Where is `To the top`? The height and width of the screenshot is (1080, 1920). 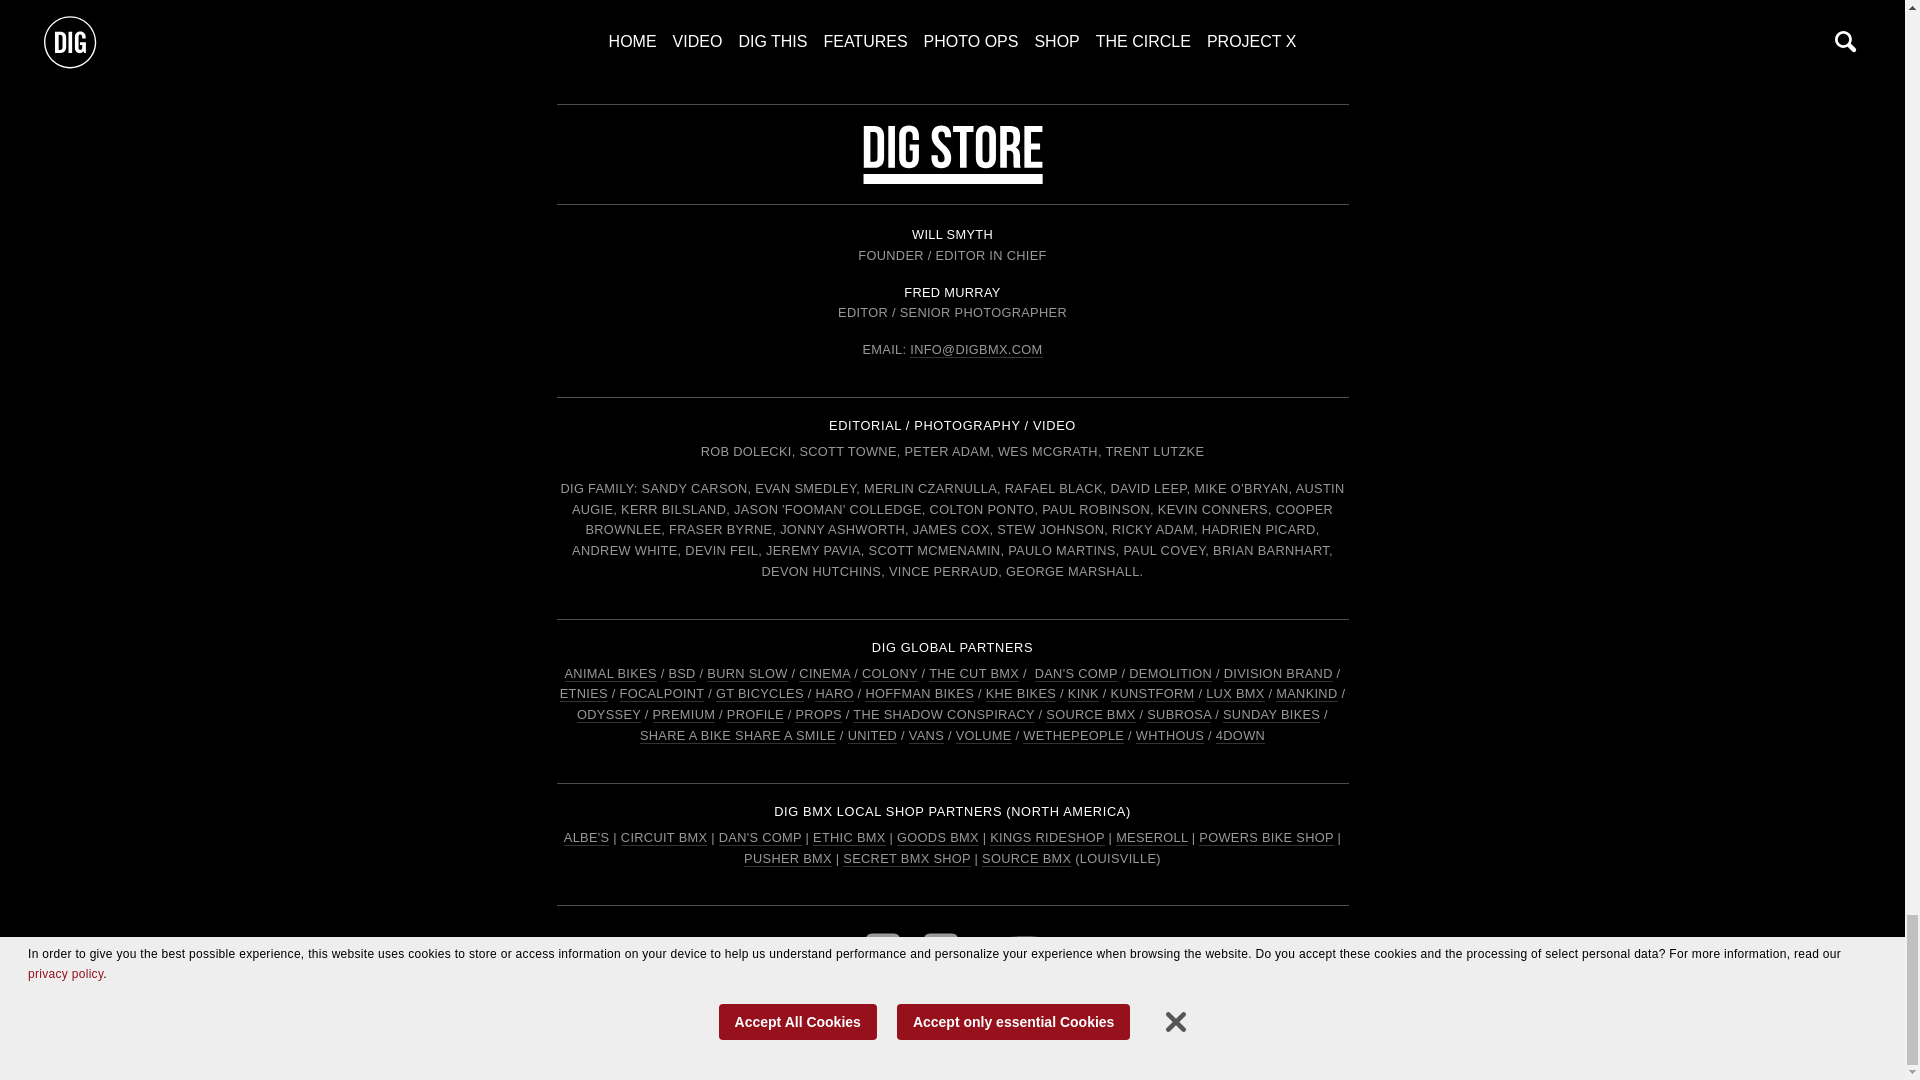
To the top is located at coordinates (952, 12).